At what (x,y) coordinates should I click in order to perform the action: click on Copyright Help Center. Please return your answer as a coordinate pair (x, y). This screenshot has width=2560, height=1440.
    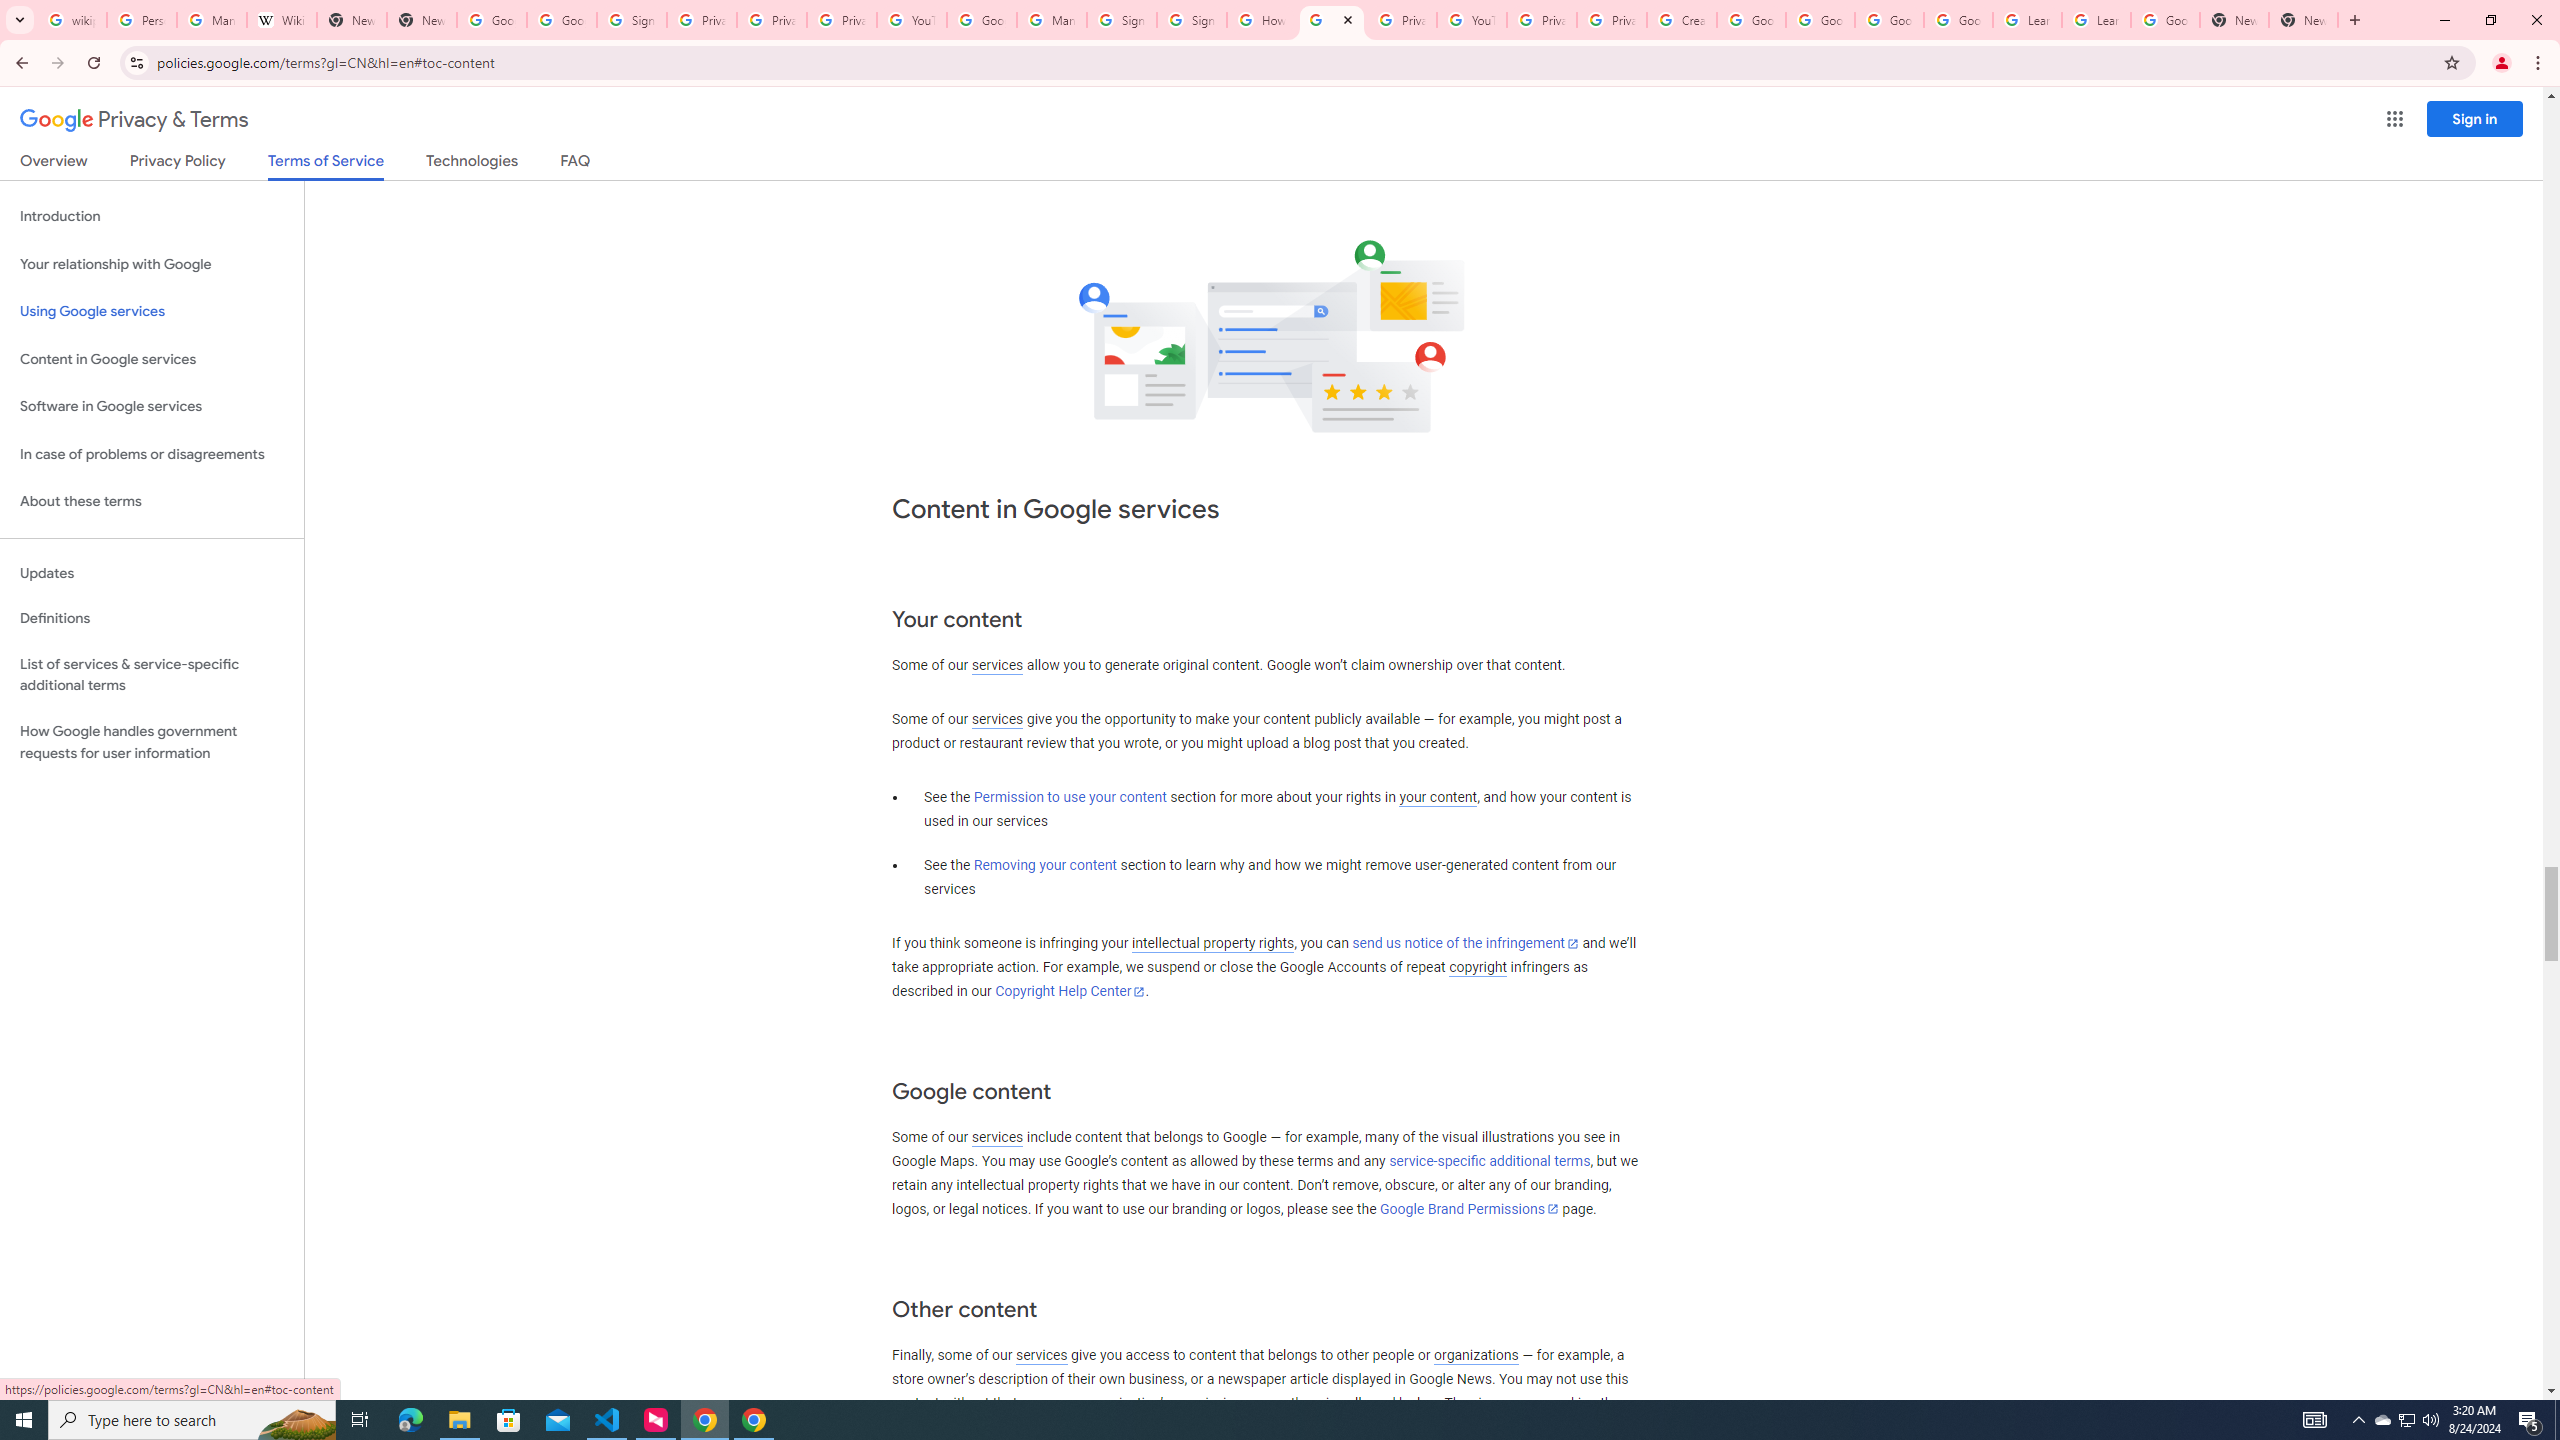
    Looking at the image, I should click on (1070, 992).